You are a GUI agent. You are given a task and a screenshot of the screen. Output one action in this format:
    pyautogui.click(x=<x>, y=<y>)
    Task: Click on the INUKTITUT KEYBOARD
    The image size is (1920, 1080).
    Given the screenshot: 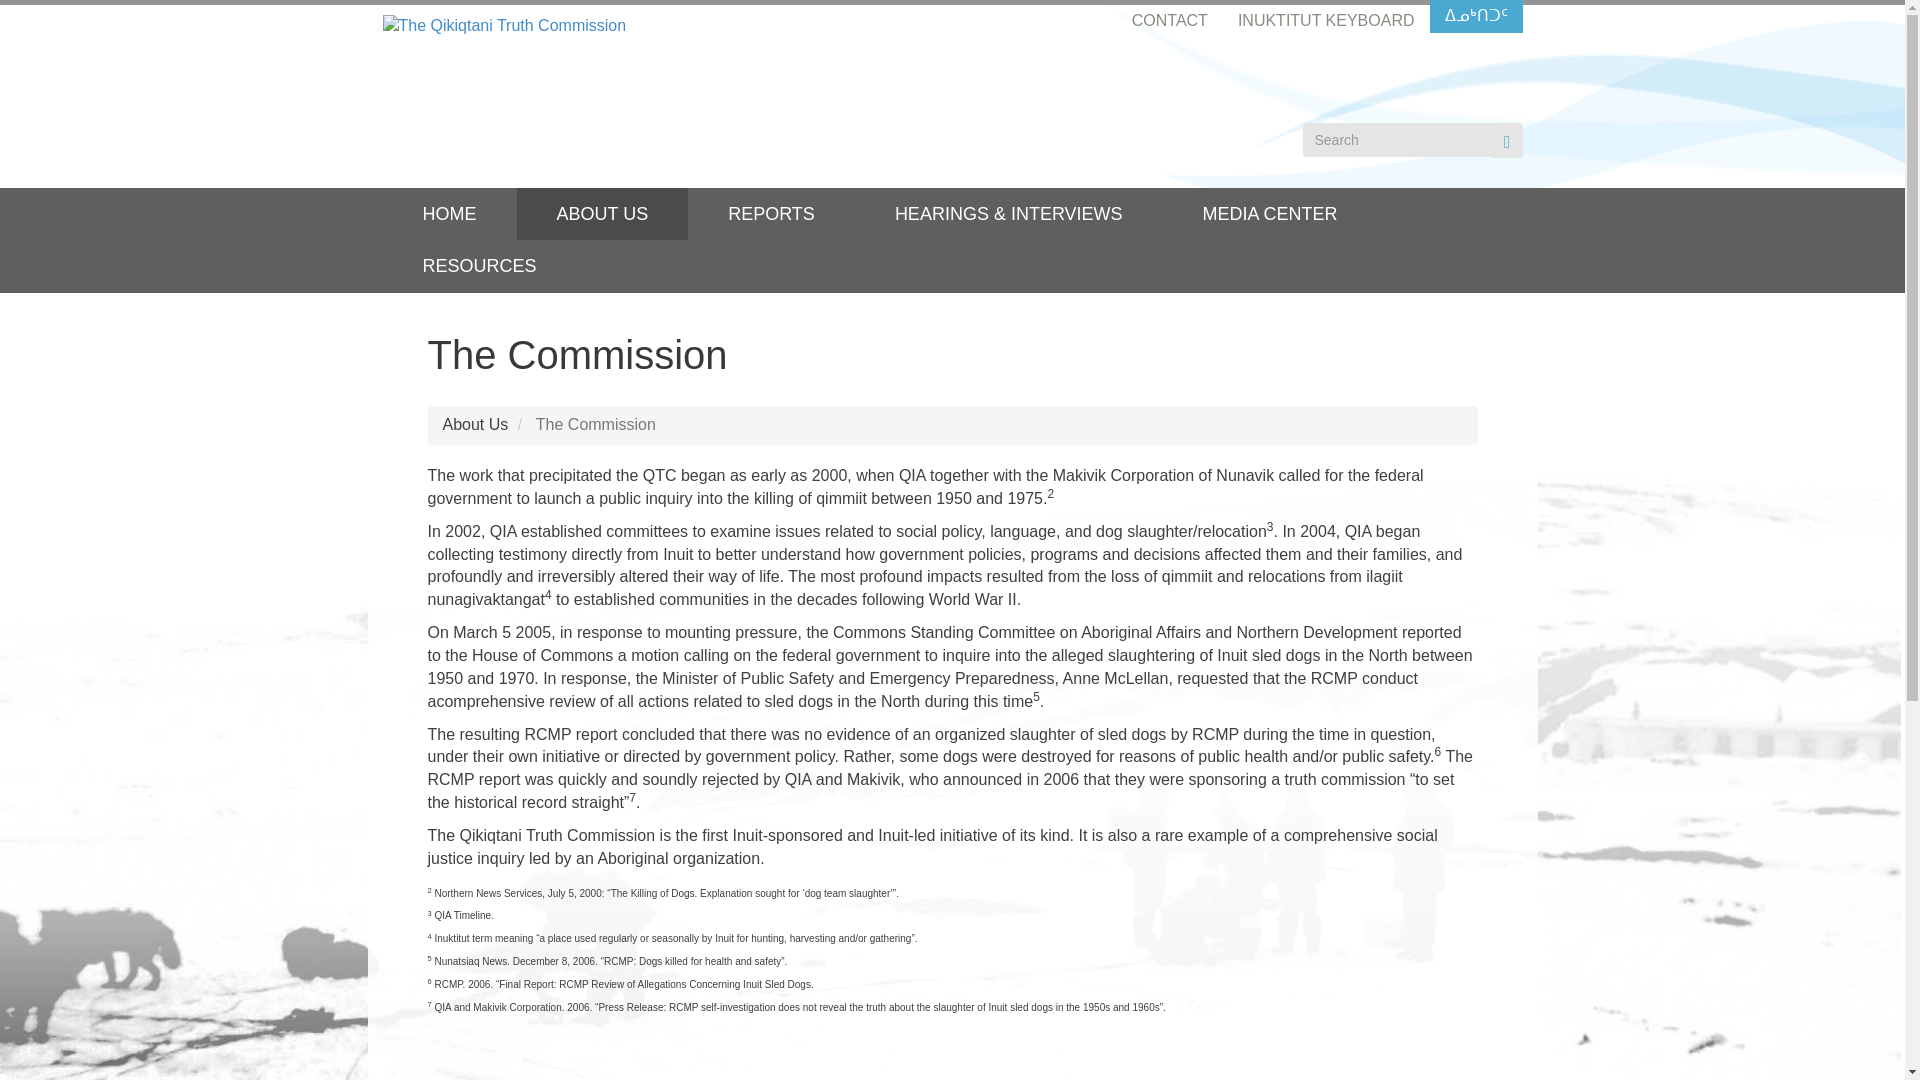 What is the action you would take?
    pyautogui.click(x=1326, y=22)
    